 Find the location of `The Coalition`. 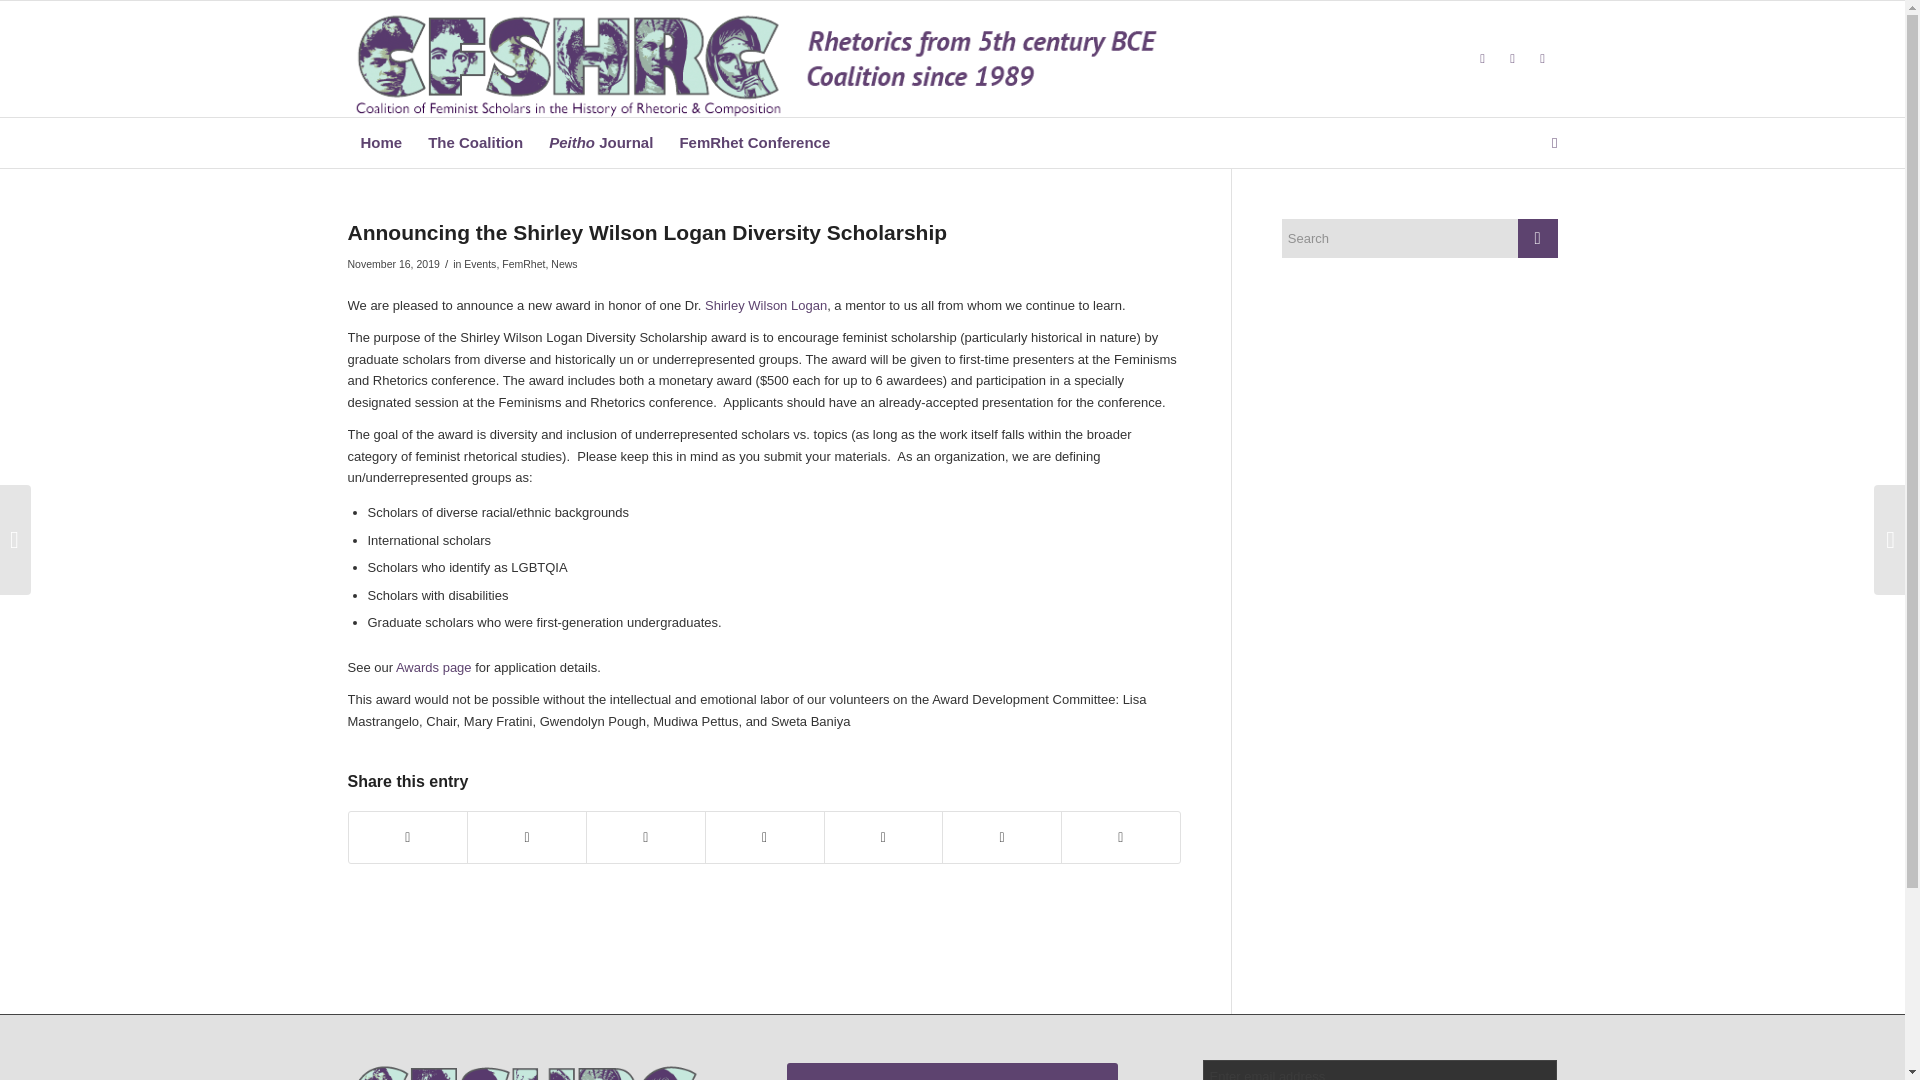

The Coalition is located at coordinates (474, 142).